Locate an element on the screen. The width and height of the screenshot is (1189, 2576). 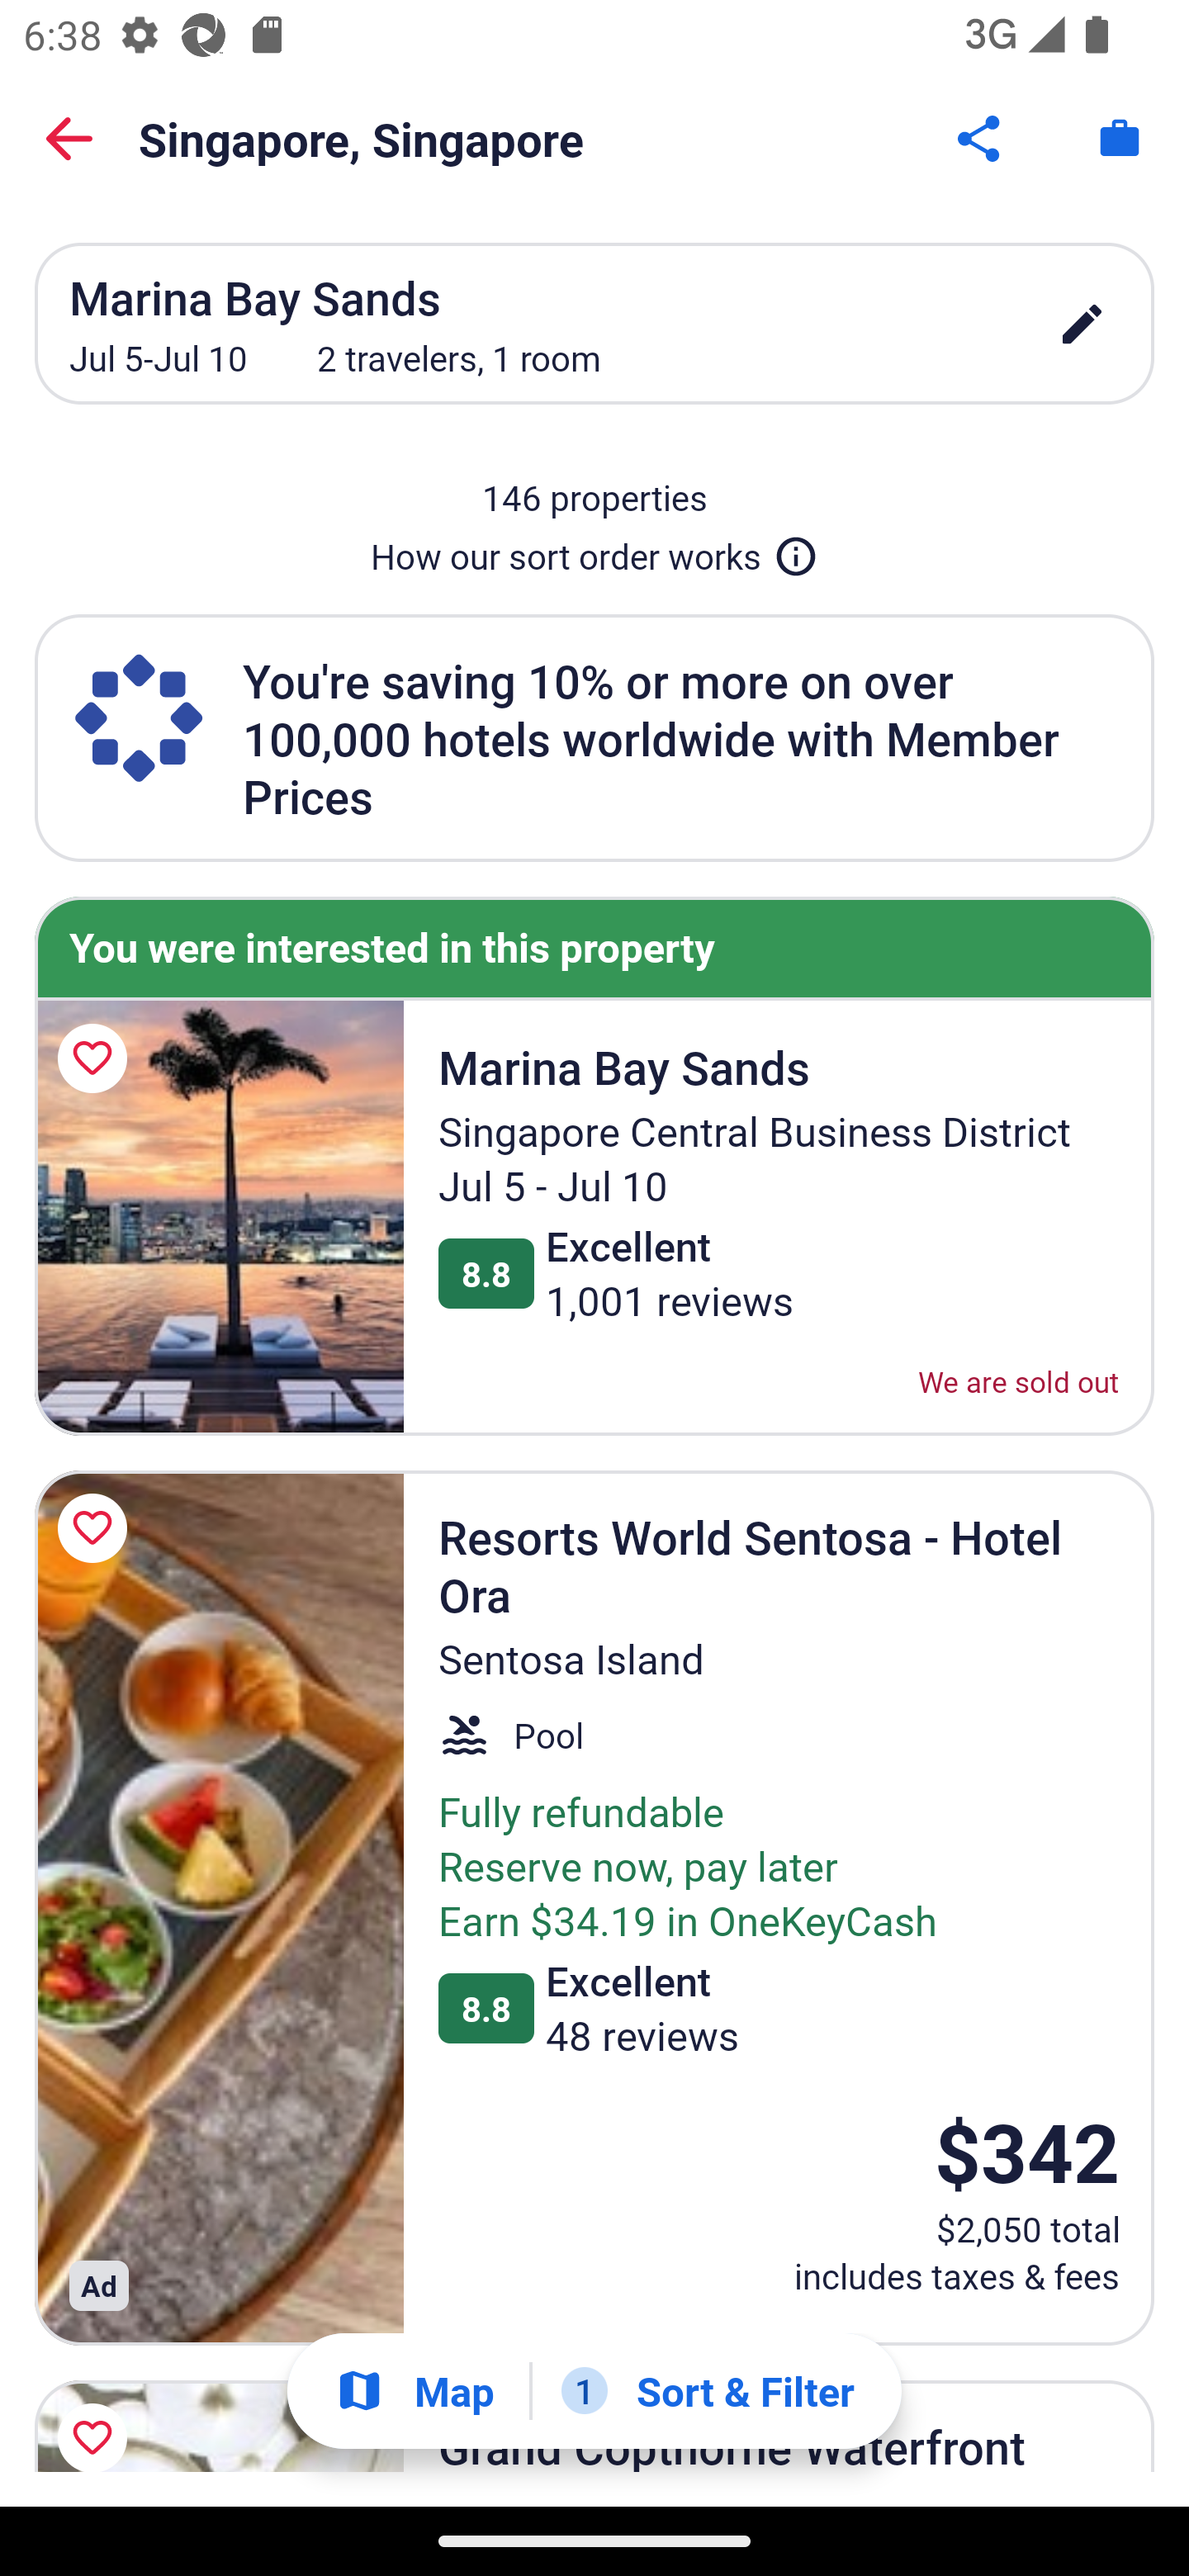
Resorts World Sentosa - Hotel Ora is located at coordinates (219, 1909).